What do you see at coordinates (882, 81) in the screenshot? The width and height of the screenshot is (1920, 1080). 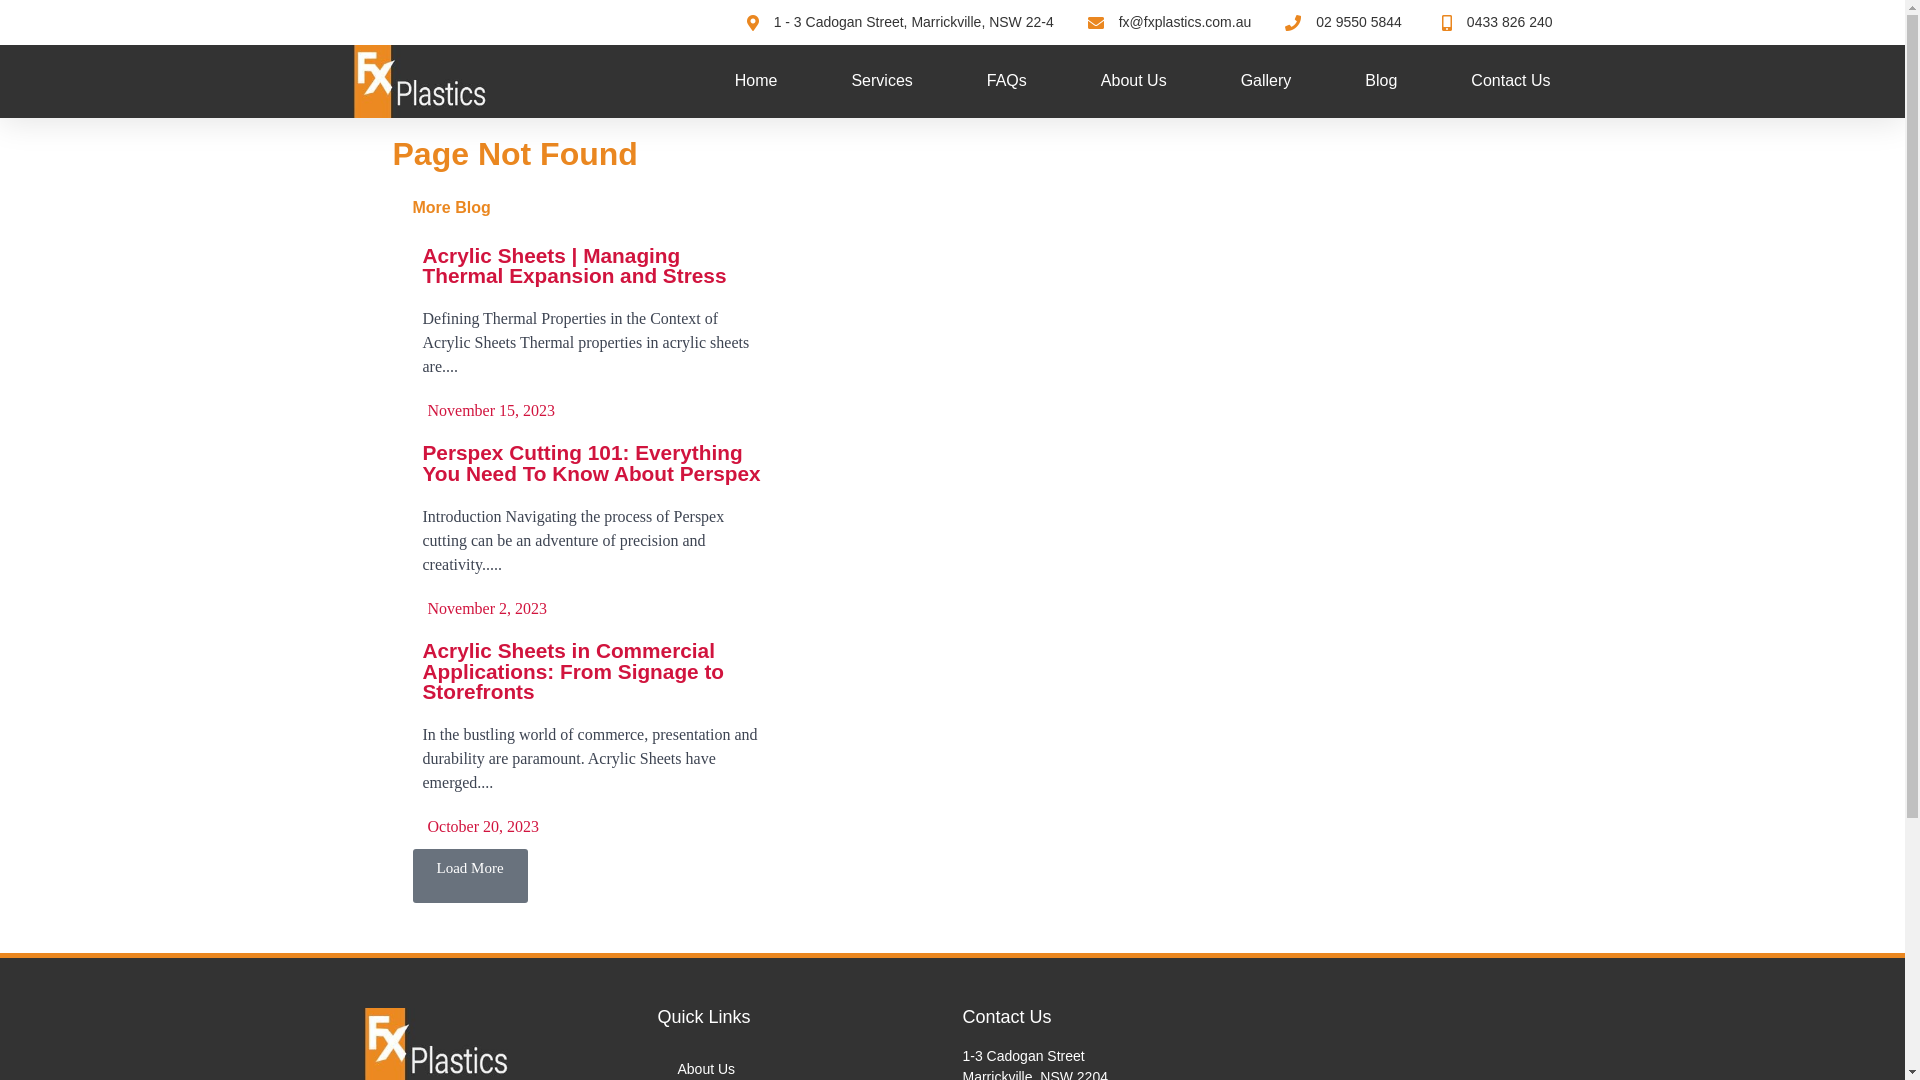 I see `Services` at bounding box center [882, 81].